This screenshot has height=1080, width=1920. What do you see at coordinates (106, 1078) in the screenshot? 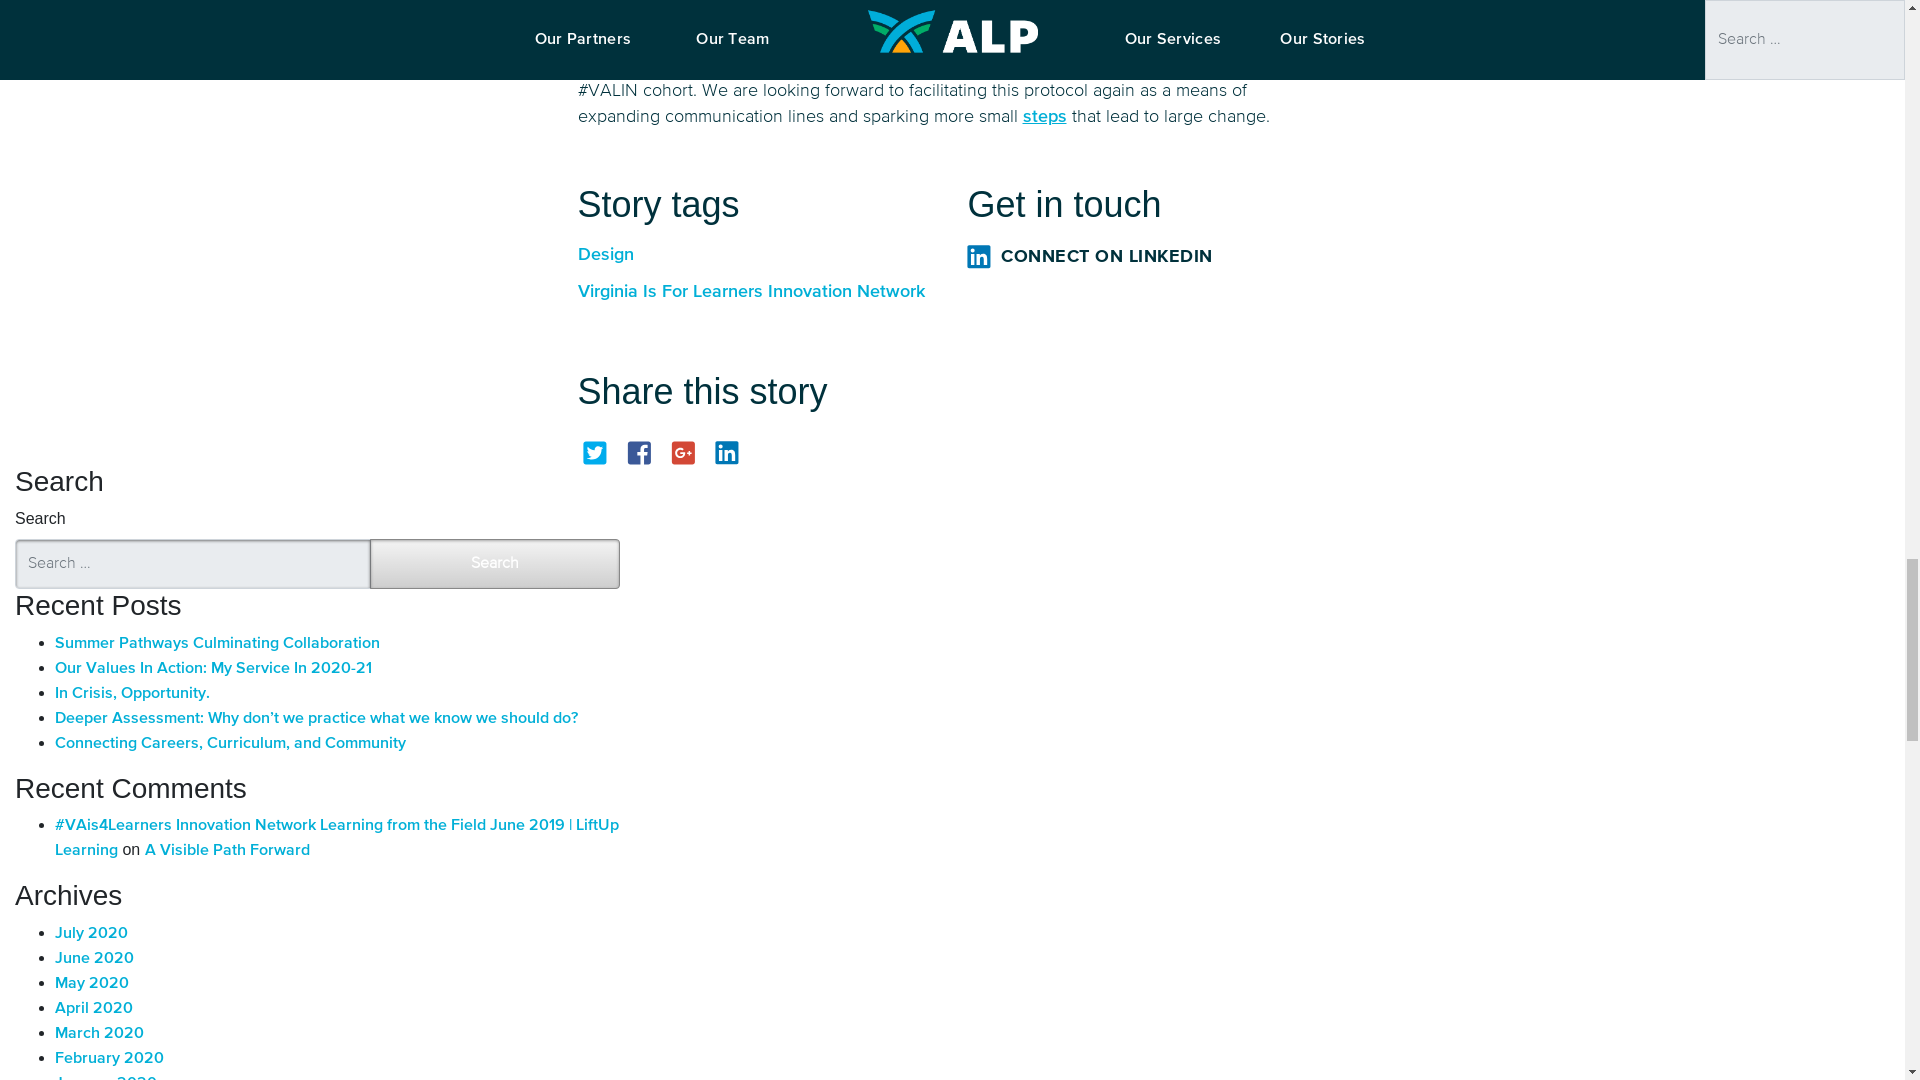
I see `January 2020` at bounding box center [106, 1078].